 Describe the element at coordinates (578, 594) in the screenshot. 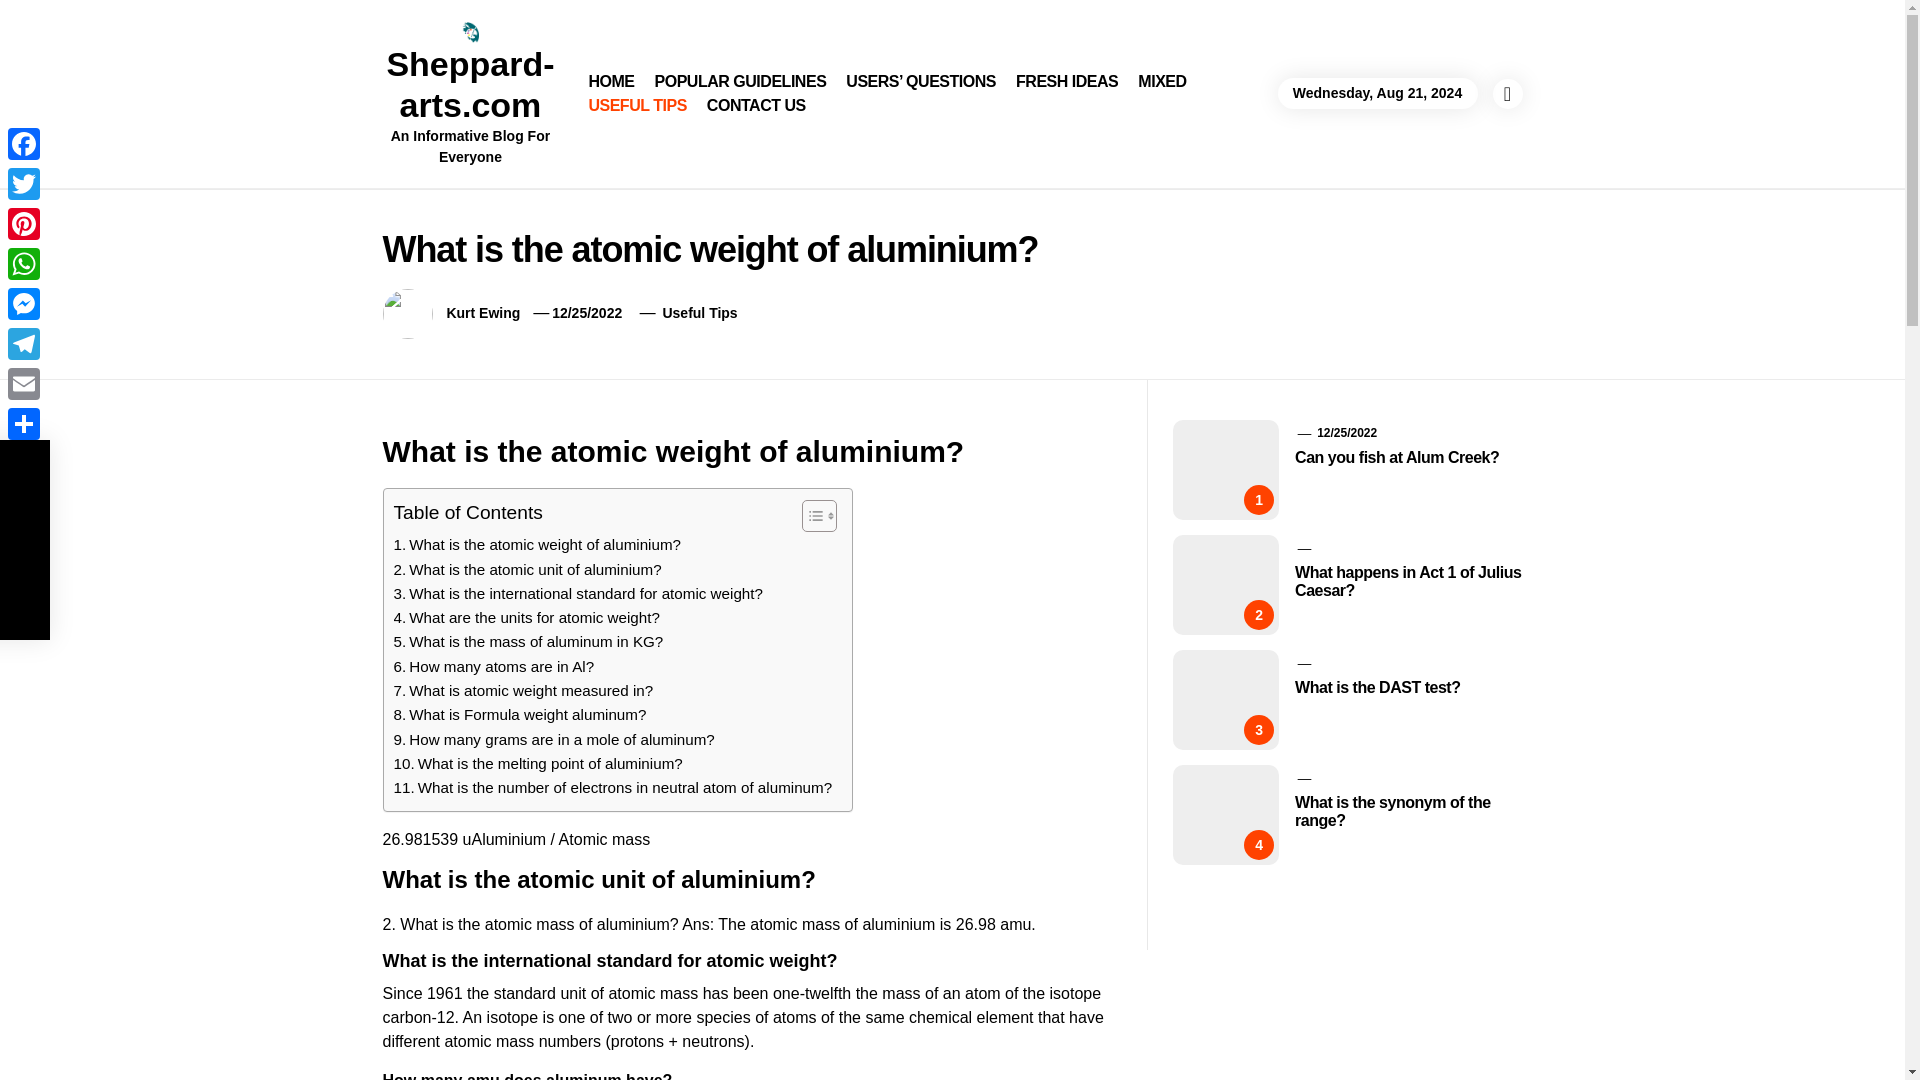

I see `What is the international standard for atomic weight?` at that location.